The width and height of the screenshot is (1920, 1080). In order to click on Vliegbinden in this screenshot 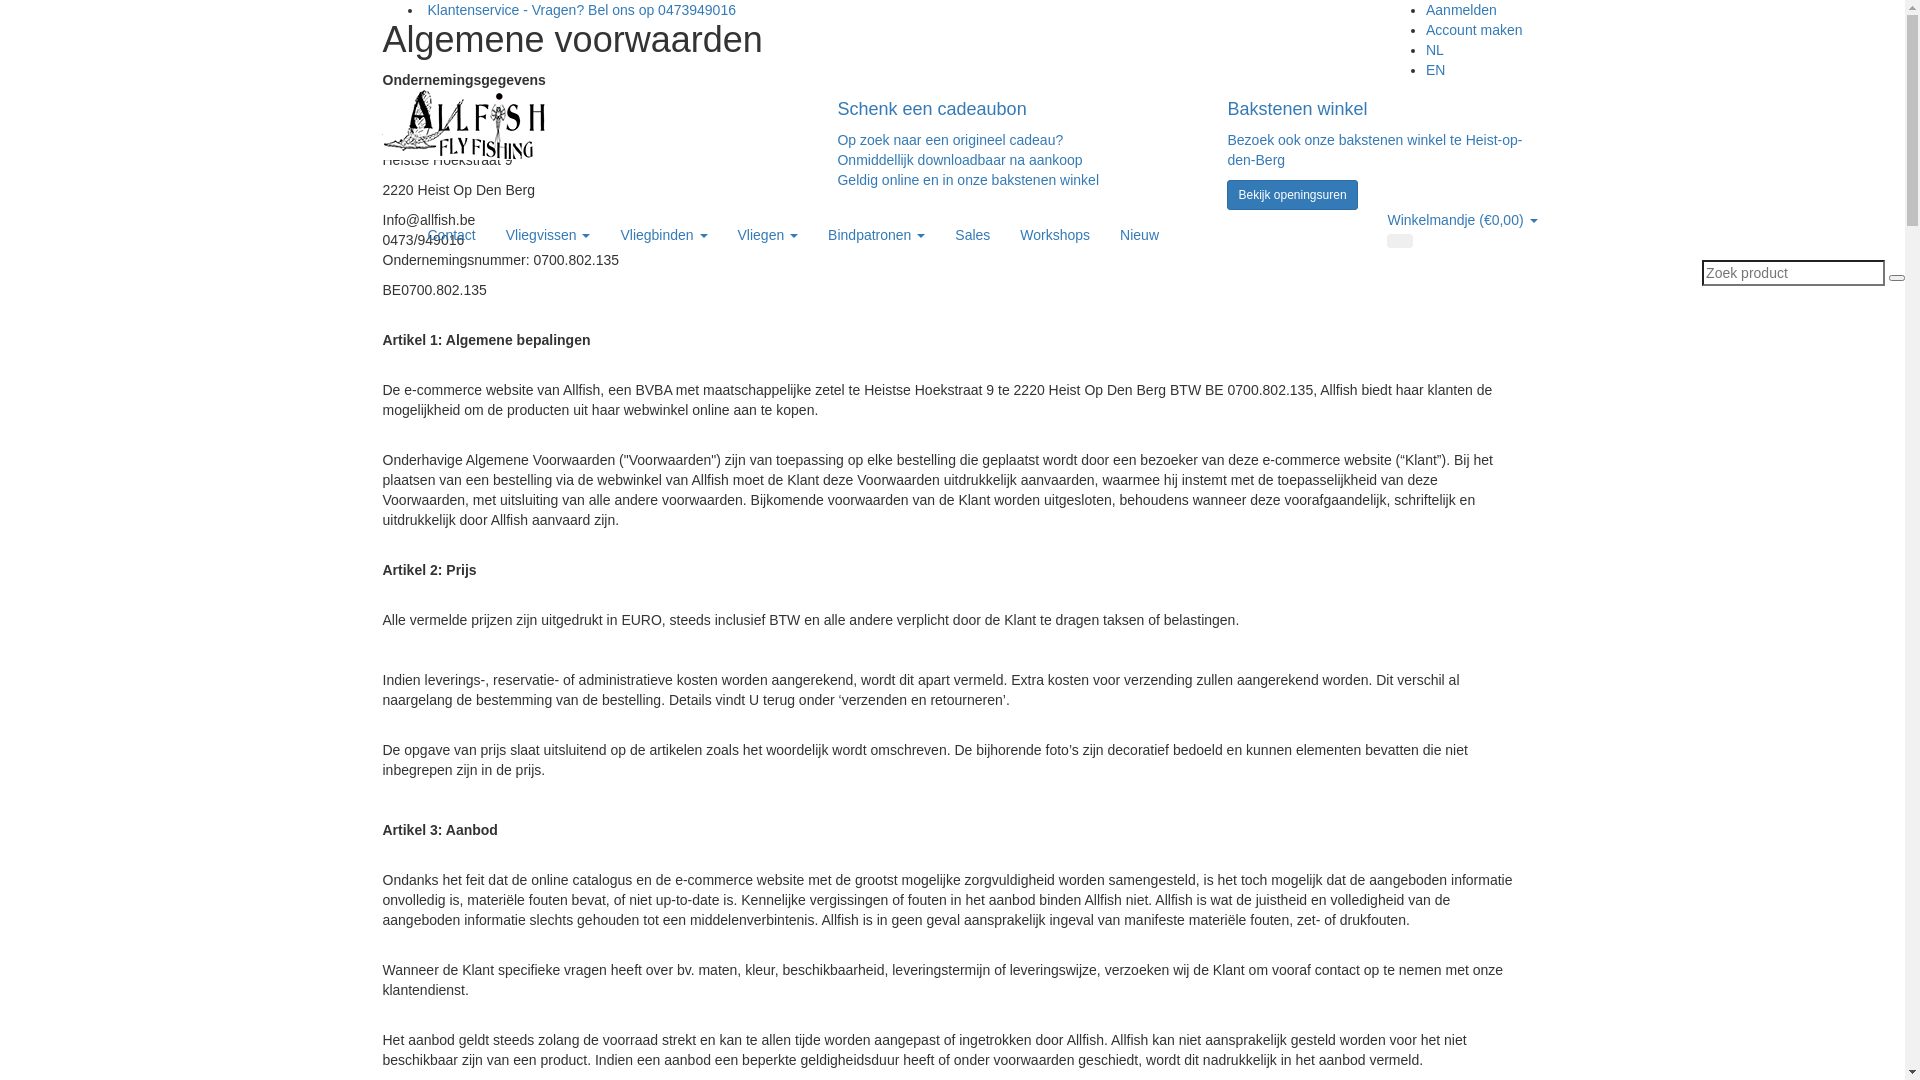, I will do `click(664, 235)`.